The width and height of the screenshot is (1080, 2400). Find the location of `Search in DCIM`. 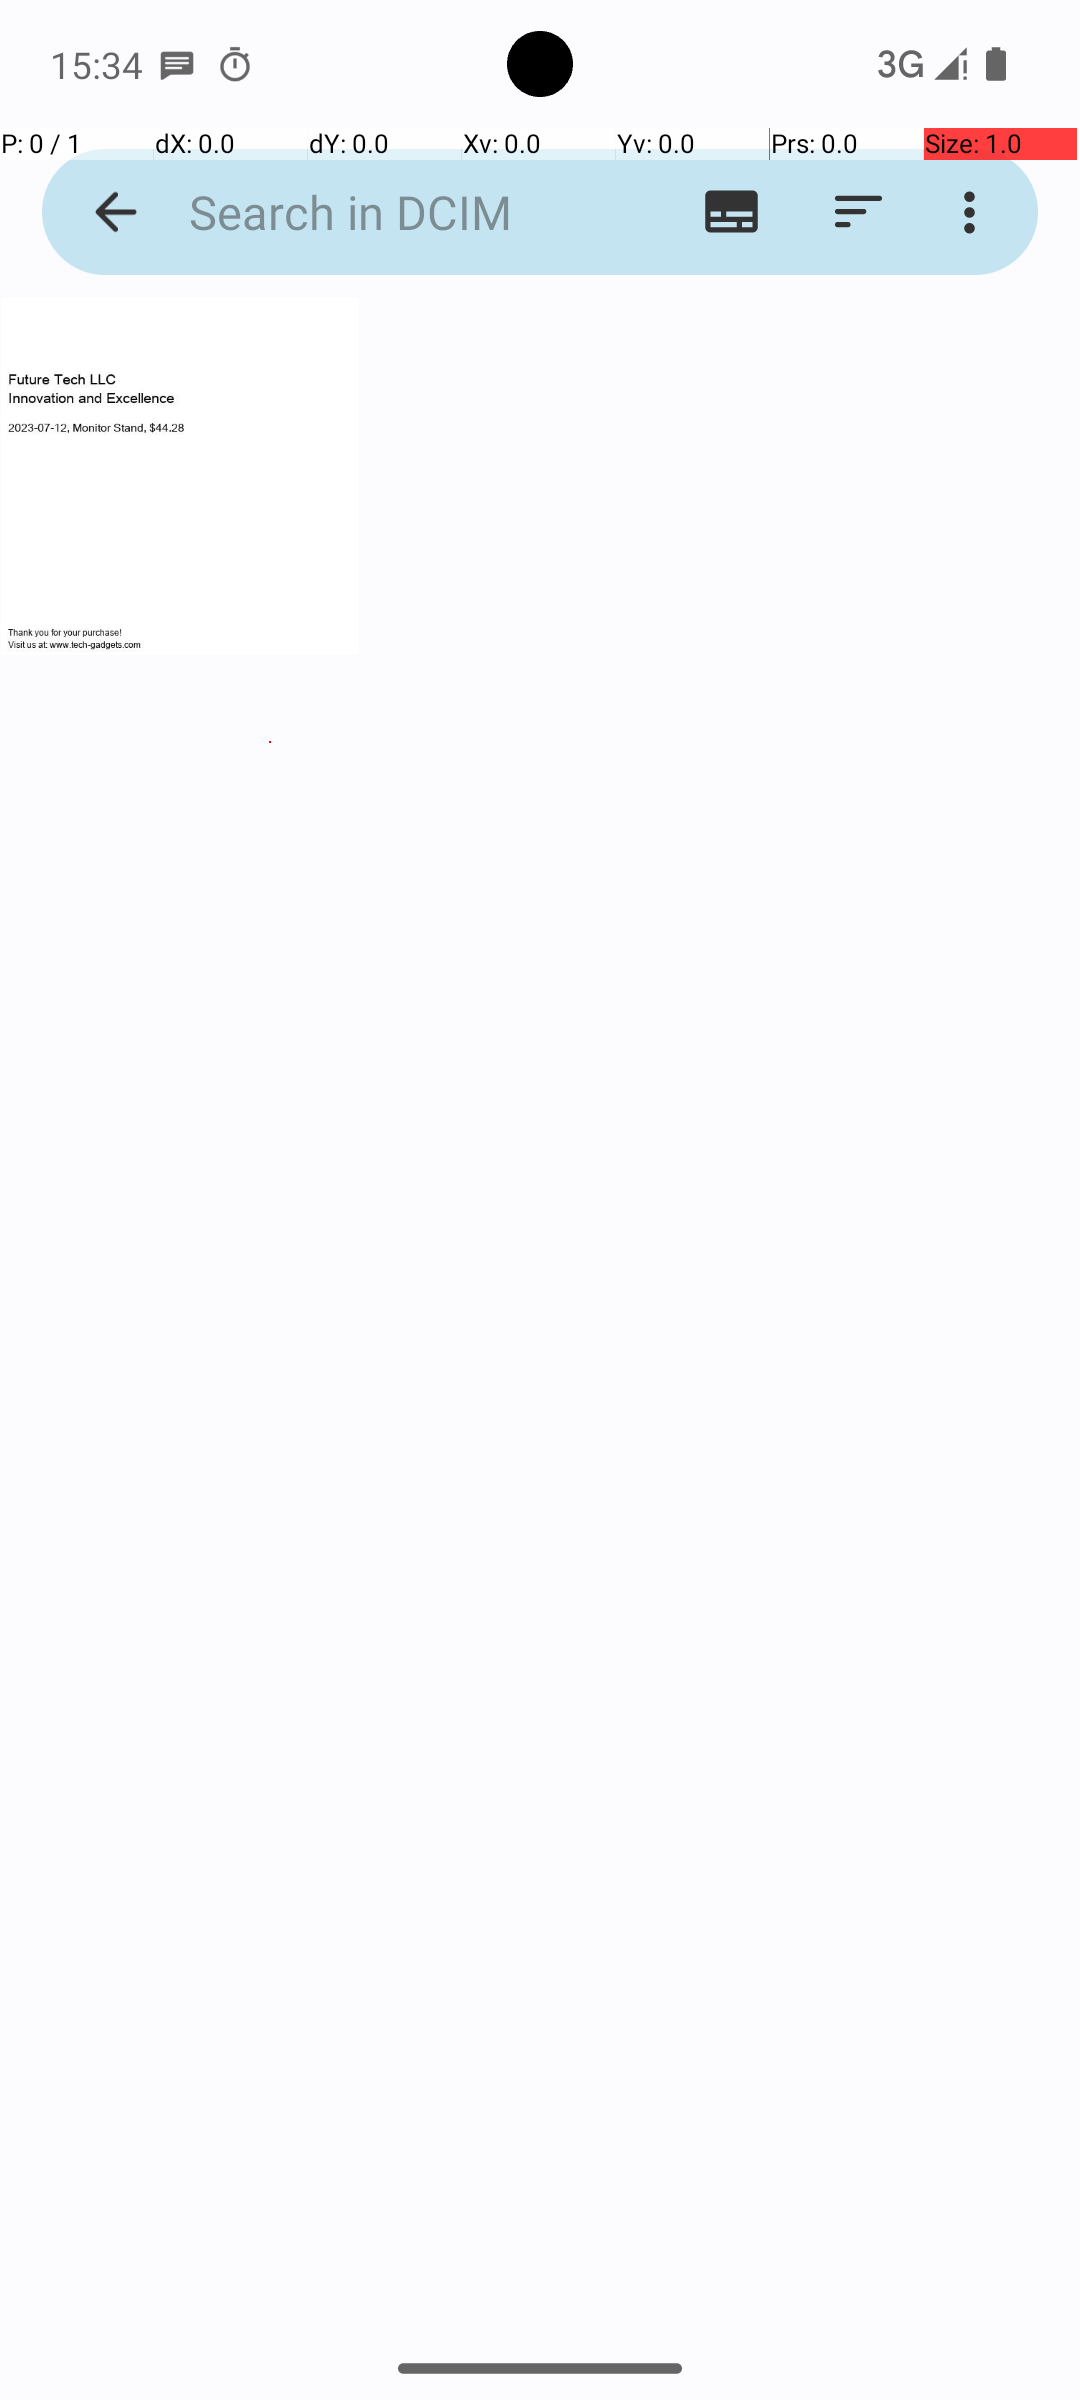

Search in DCIM is located at coordinates (386, 212).